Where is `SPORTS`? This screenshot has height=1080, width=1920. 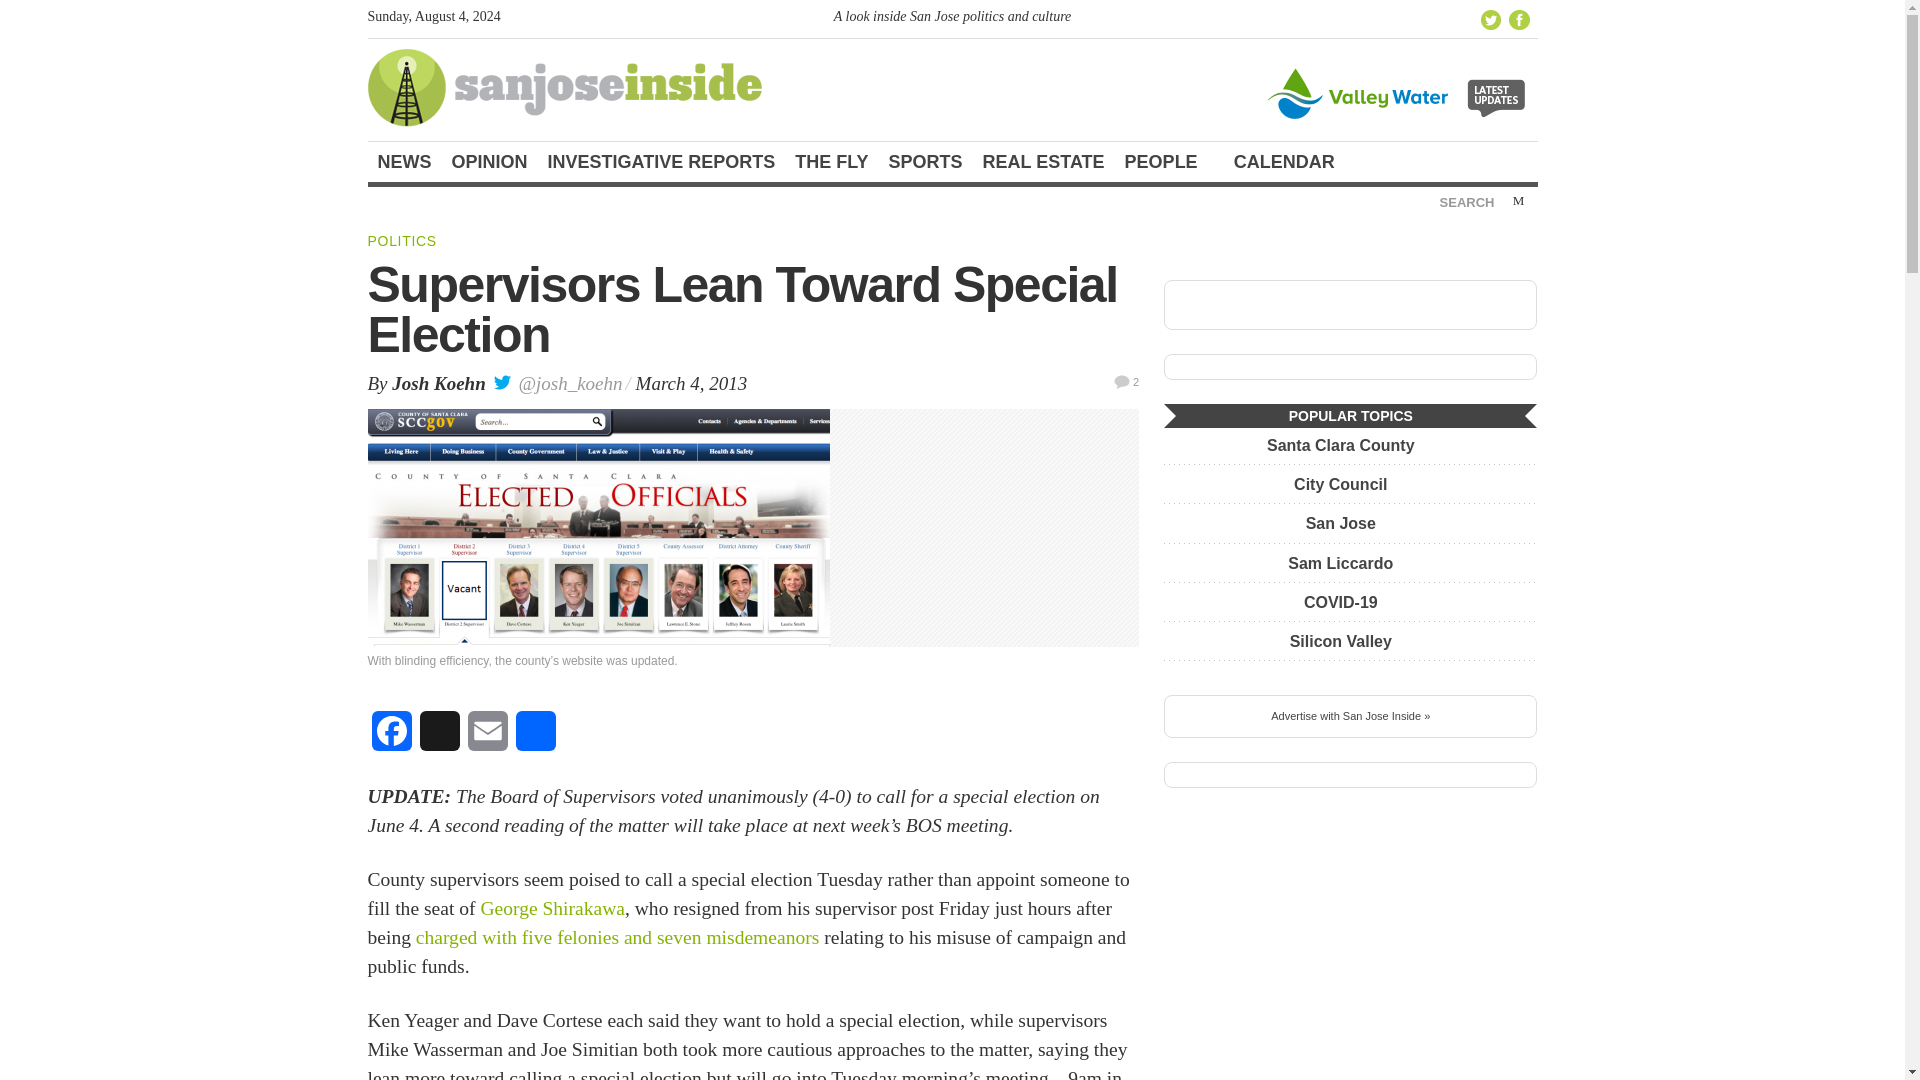 SPORTS is located at coordinates (926, 162).